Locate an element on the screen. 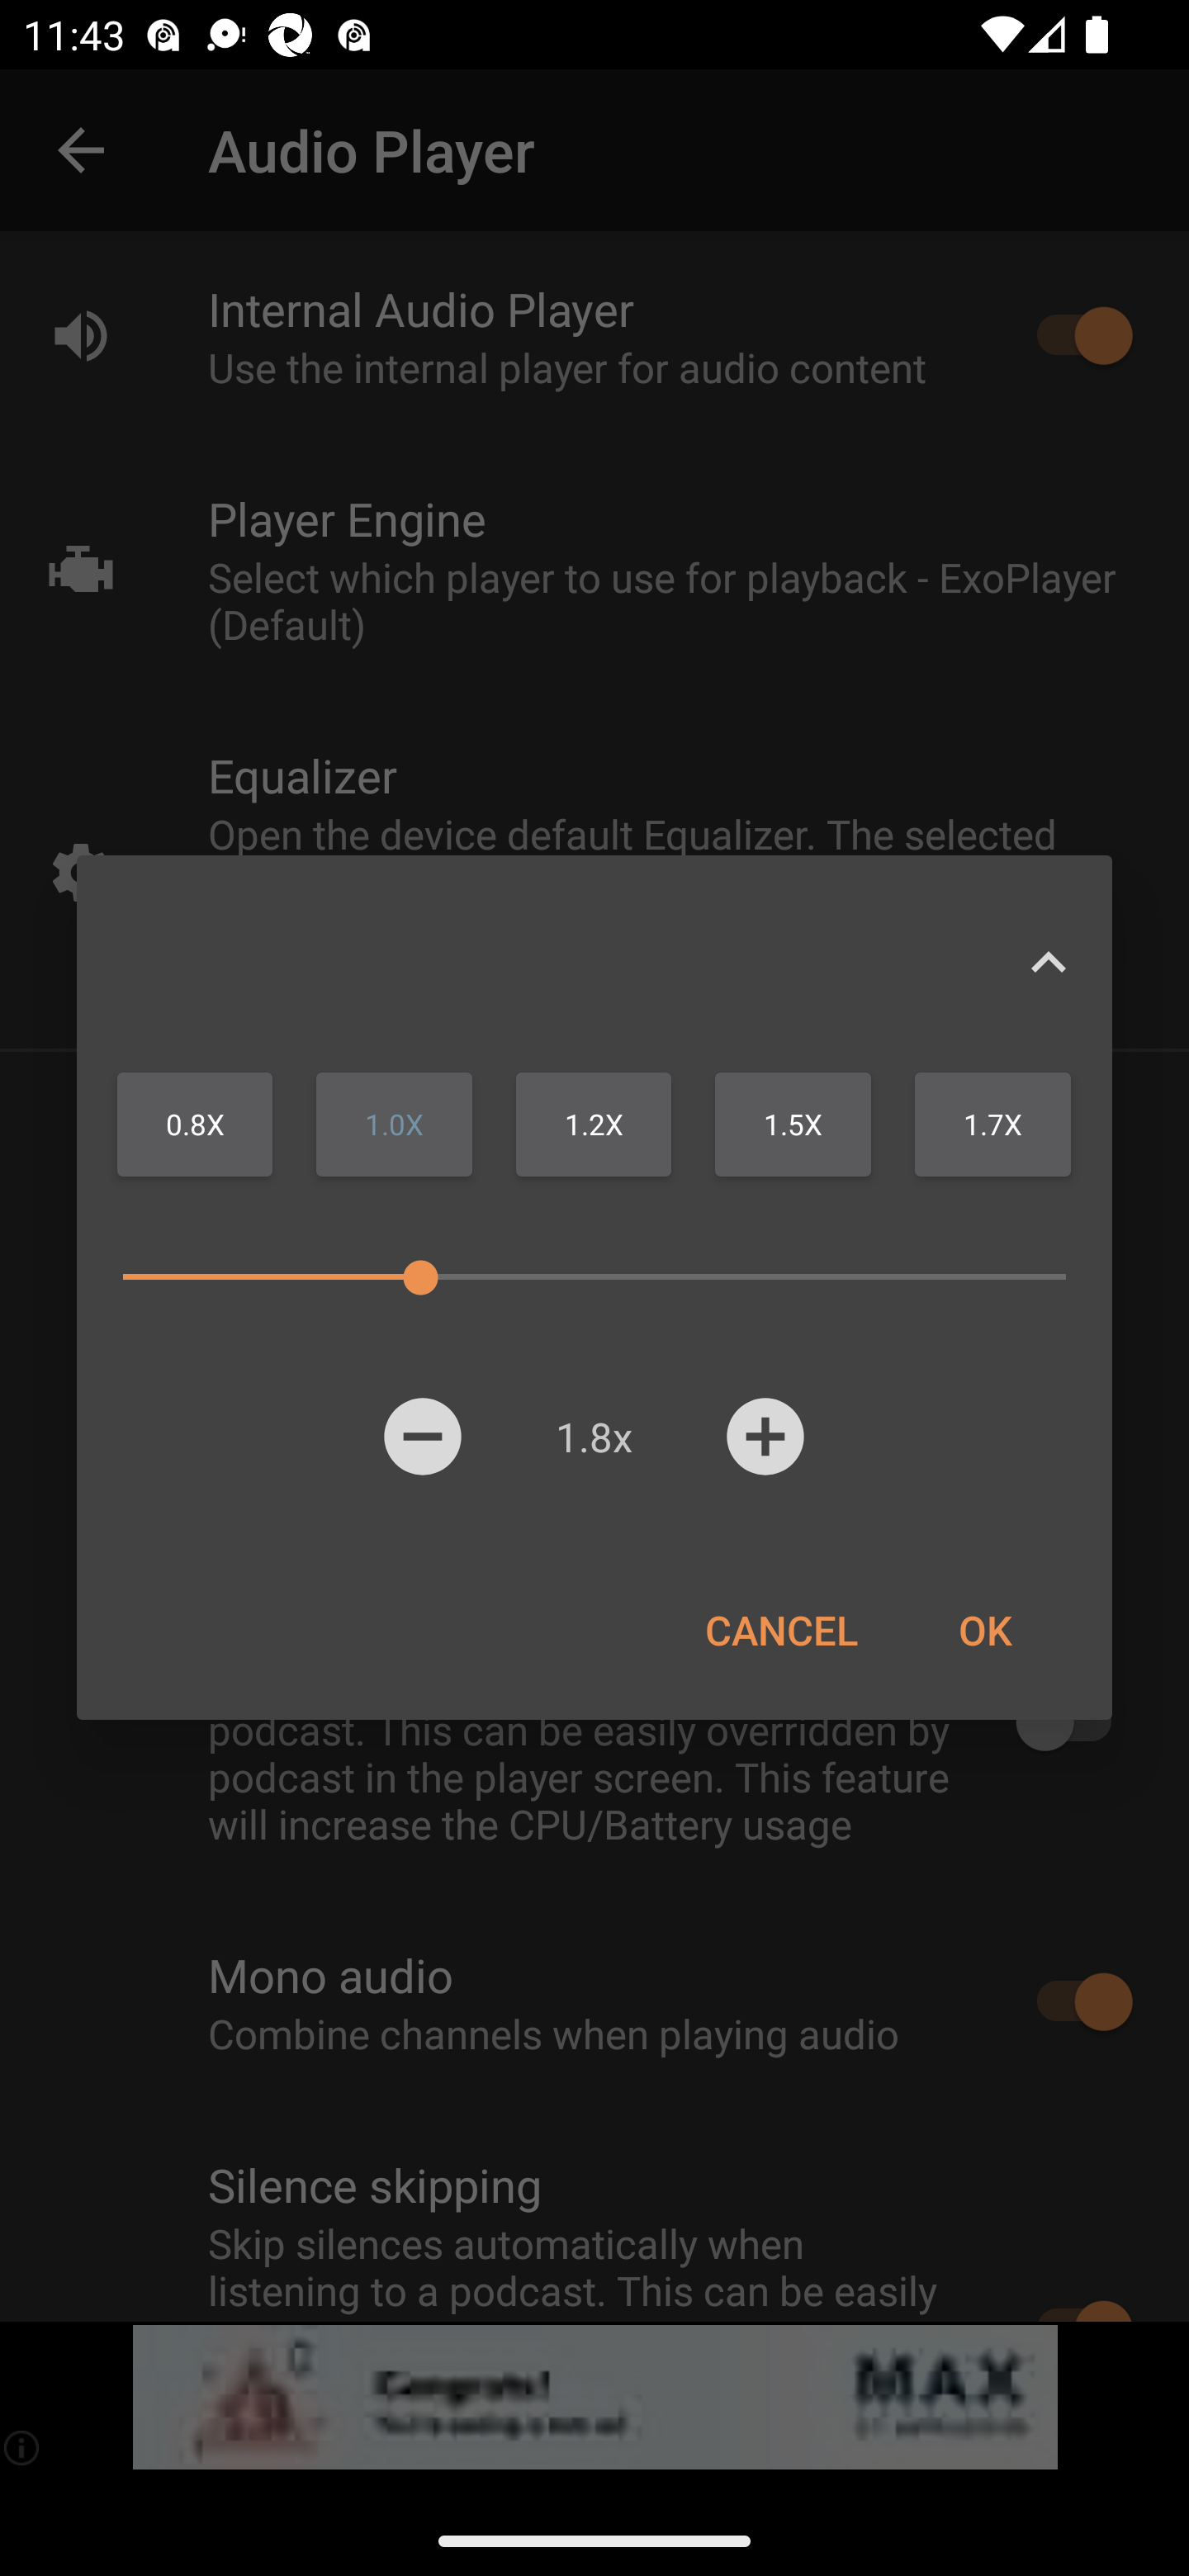 The image size is (1189, 2576). 1.2X is located at coordinates (593, 1125).